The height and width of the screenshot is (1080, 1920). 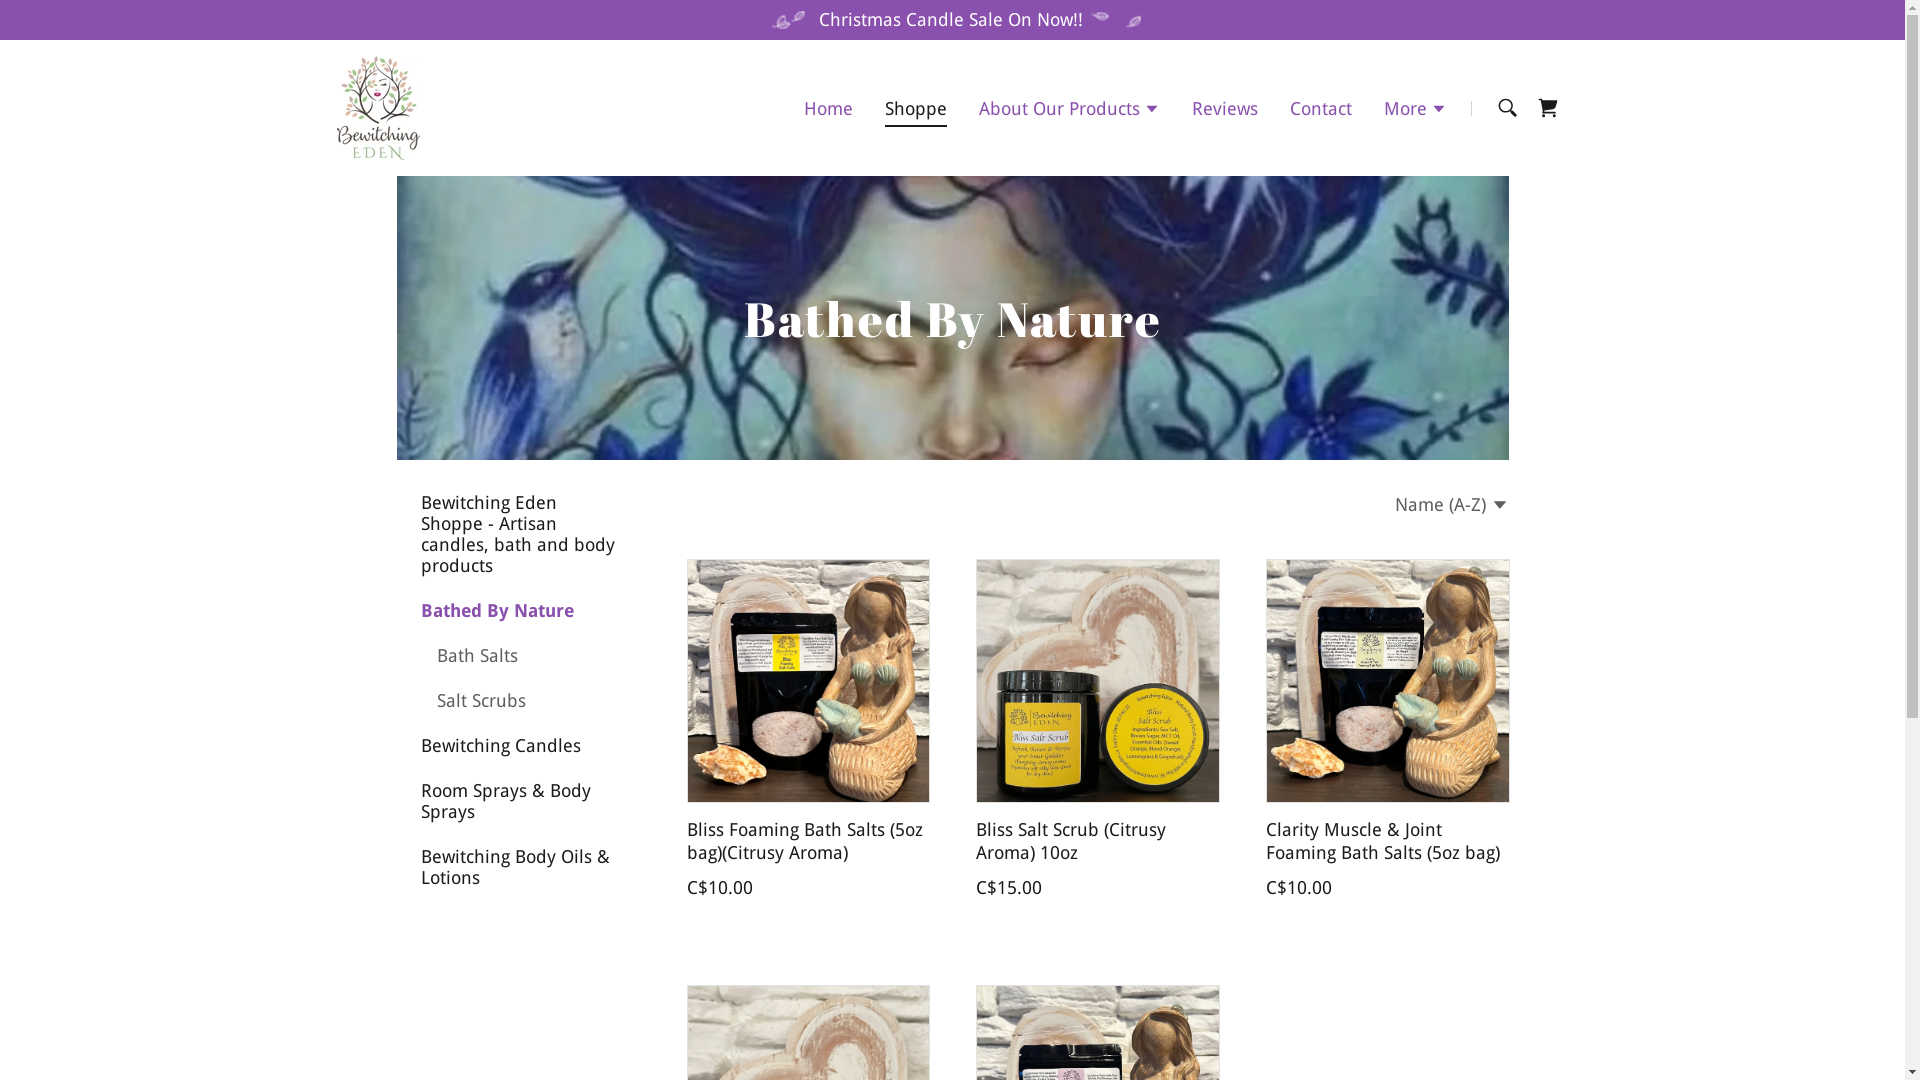 What do you see at coordinates (517, 610) in the screenshot?
I see `Bathed By Nature` at bounding box center [517, 610].